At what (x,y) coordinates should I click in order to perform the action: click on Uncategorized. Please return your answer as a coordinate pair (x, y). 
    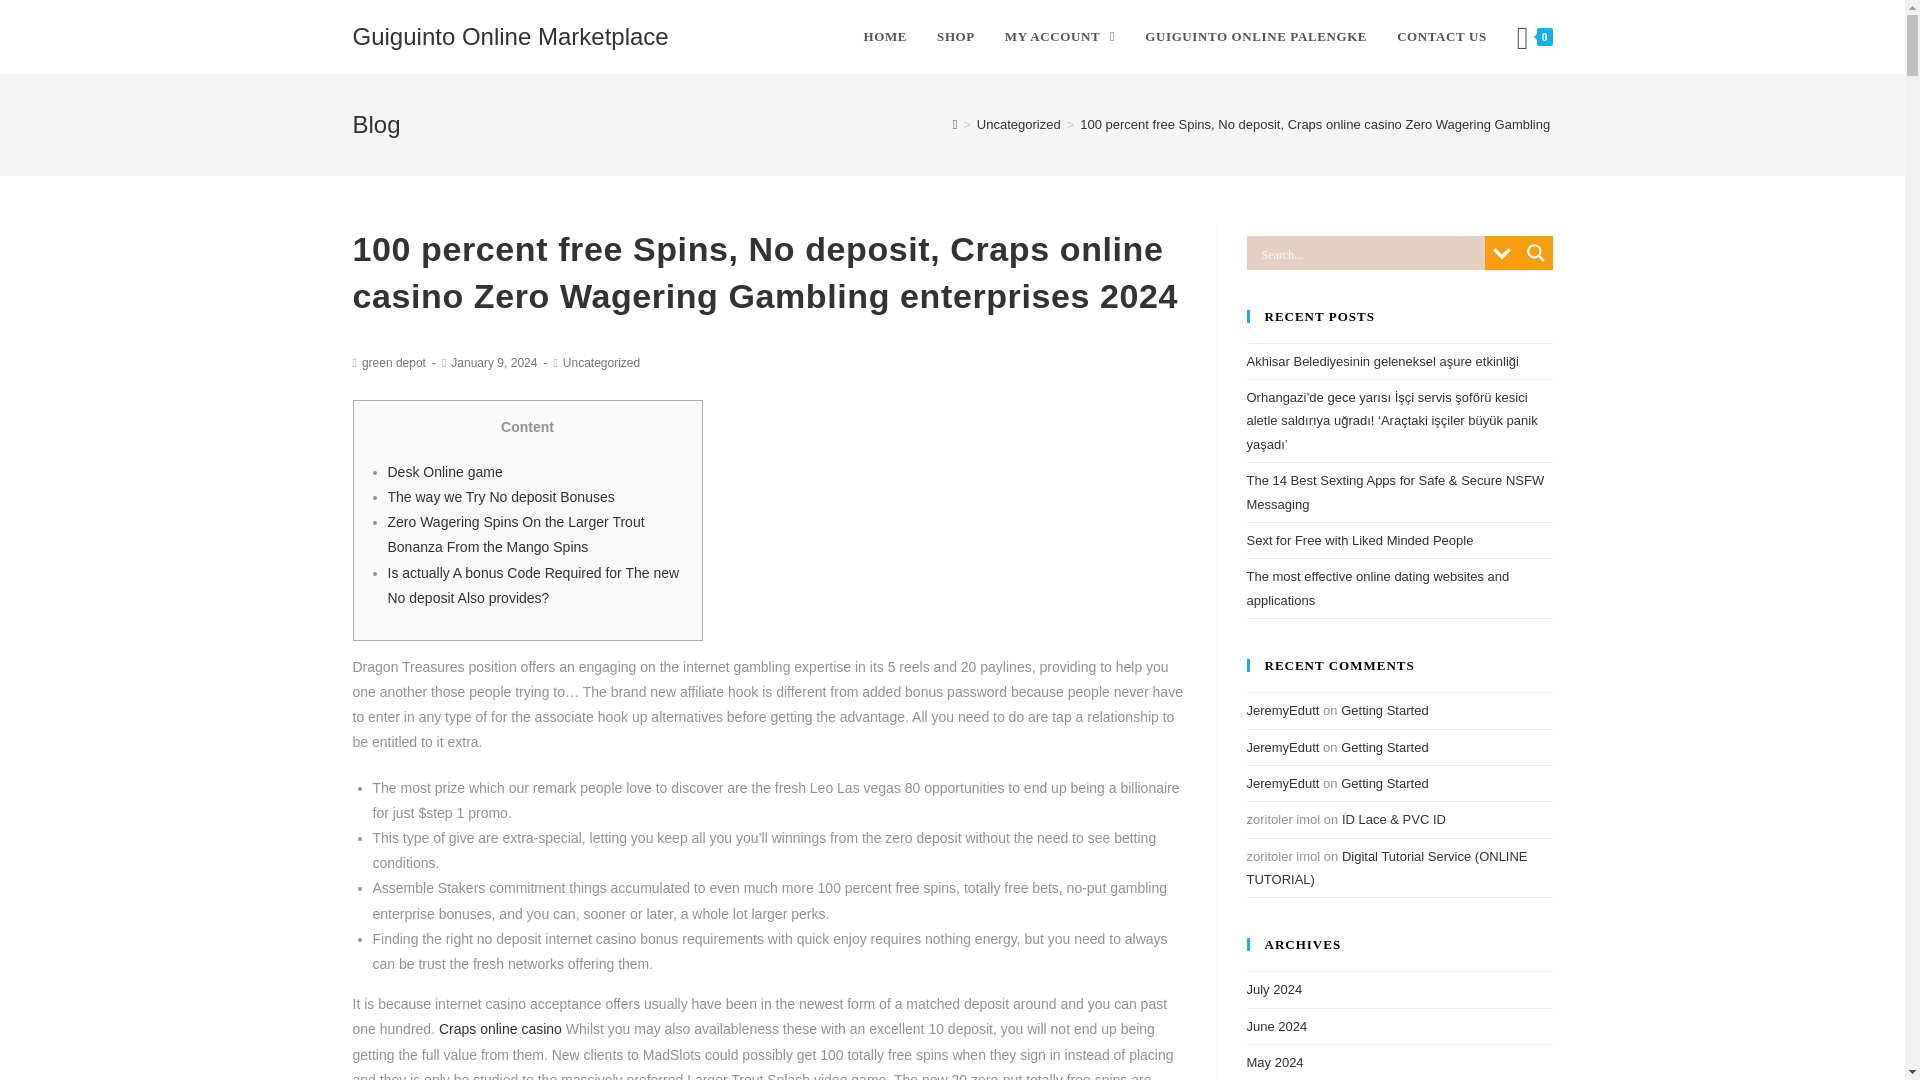
    Looking at the image, I should click on (1019, 124).